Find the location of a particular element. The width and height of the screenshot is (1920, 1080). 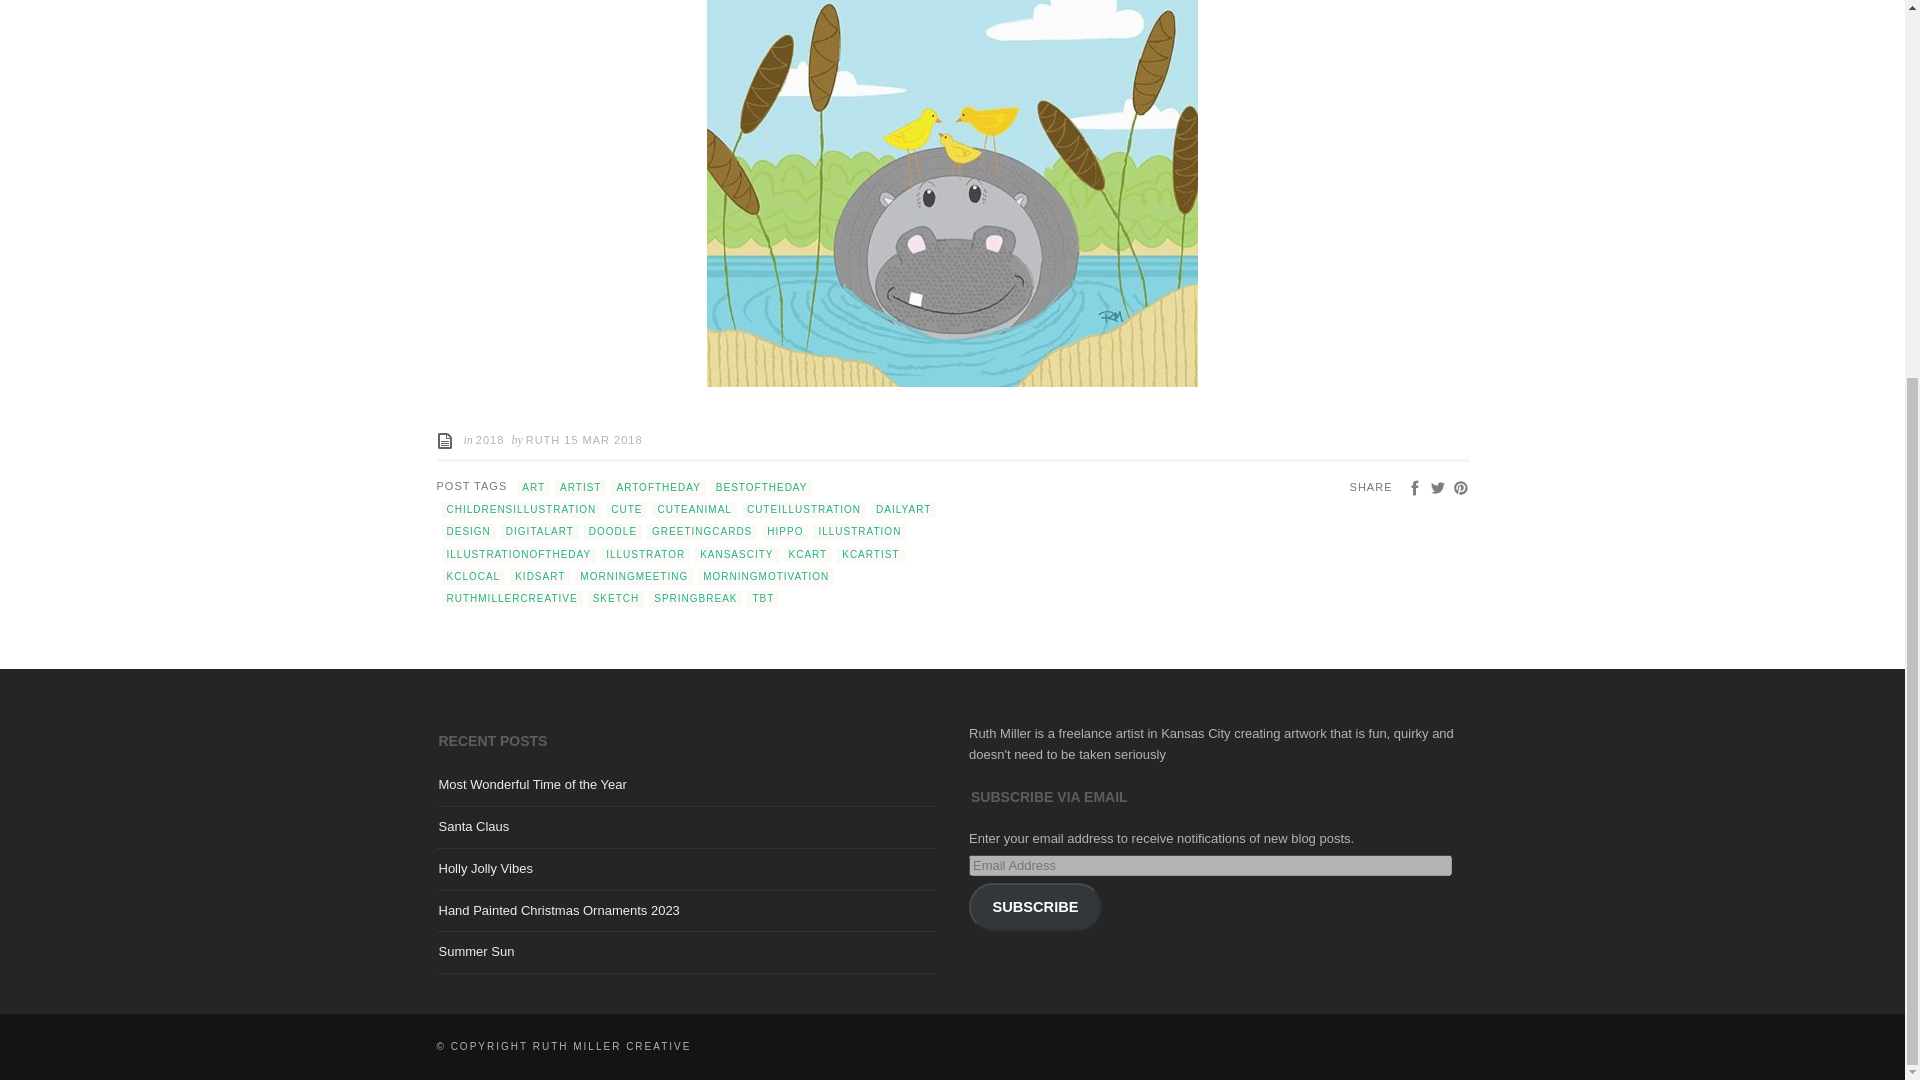

Facebook is located at coordinates (1414, 487).